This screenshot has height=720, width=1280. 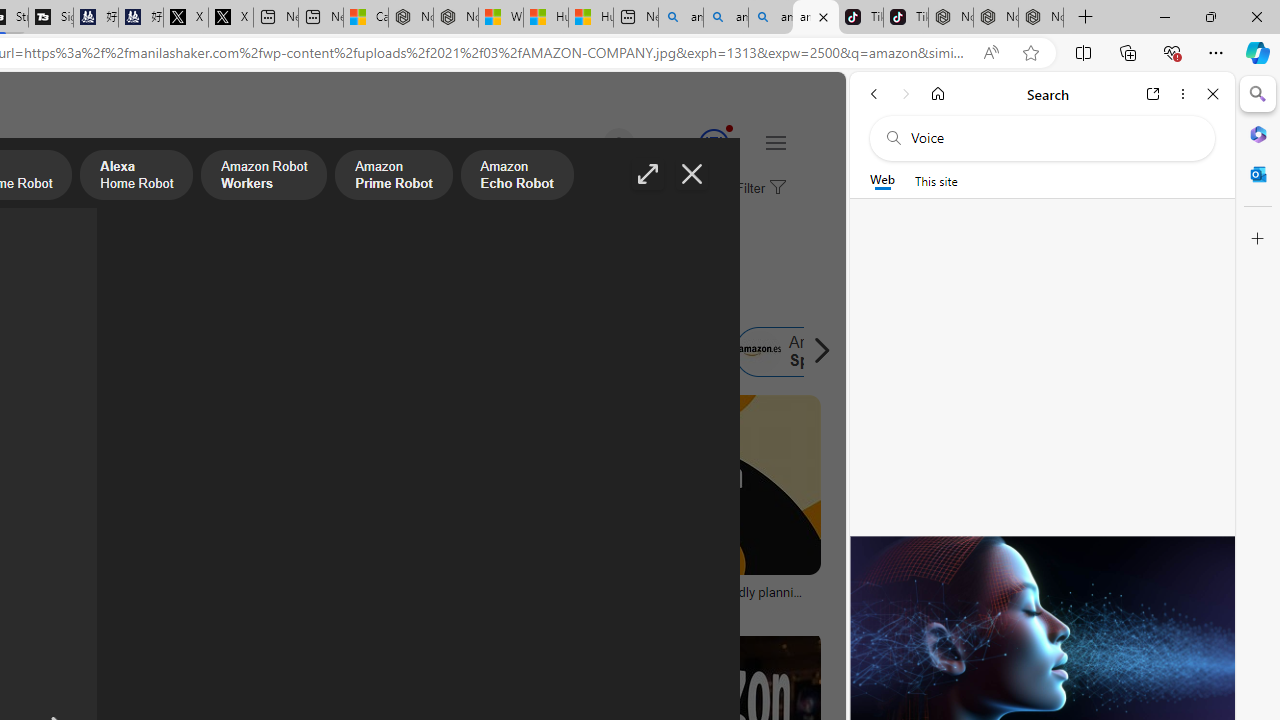 I want to click on theverge.com, so click(x=600, y=606).